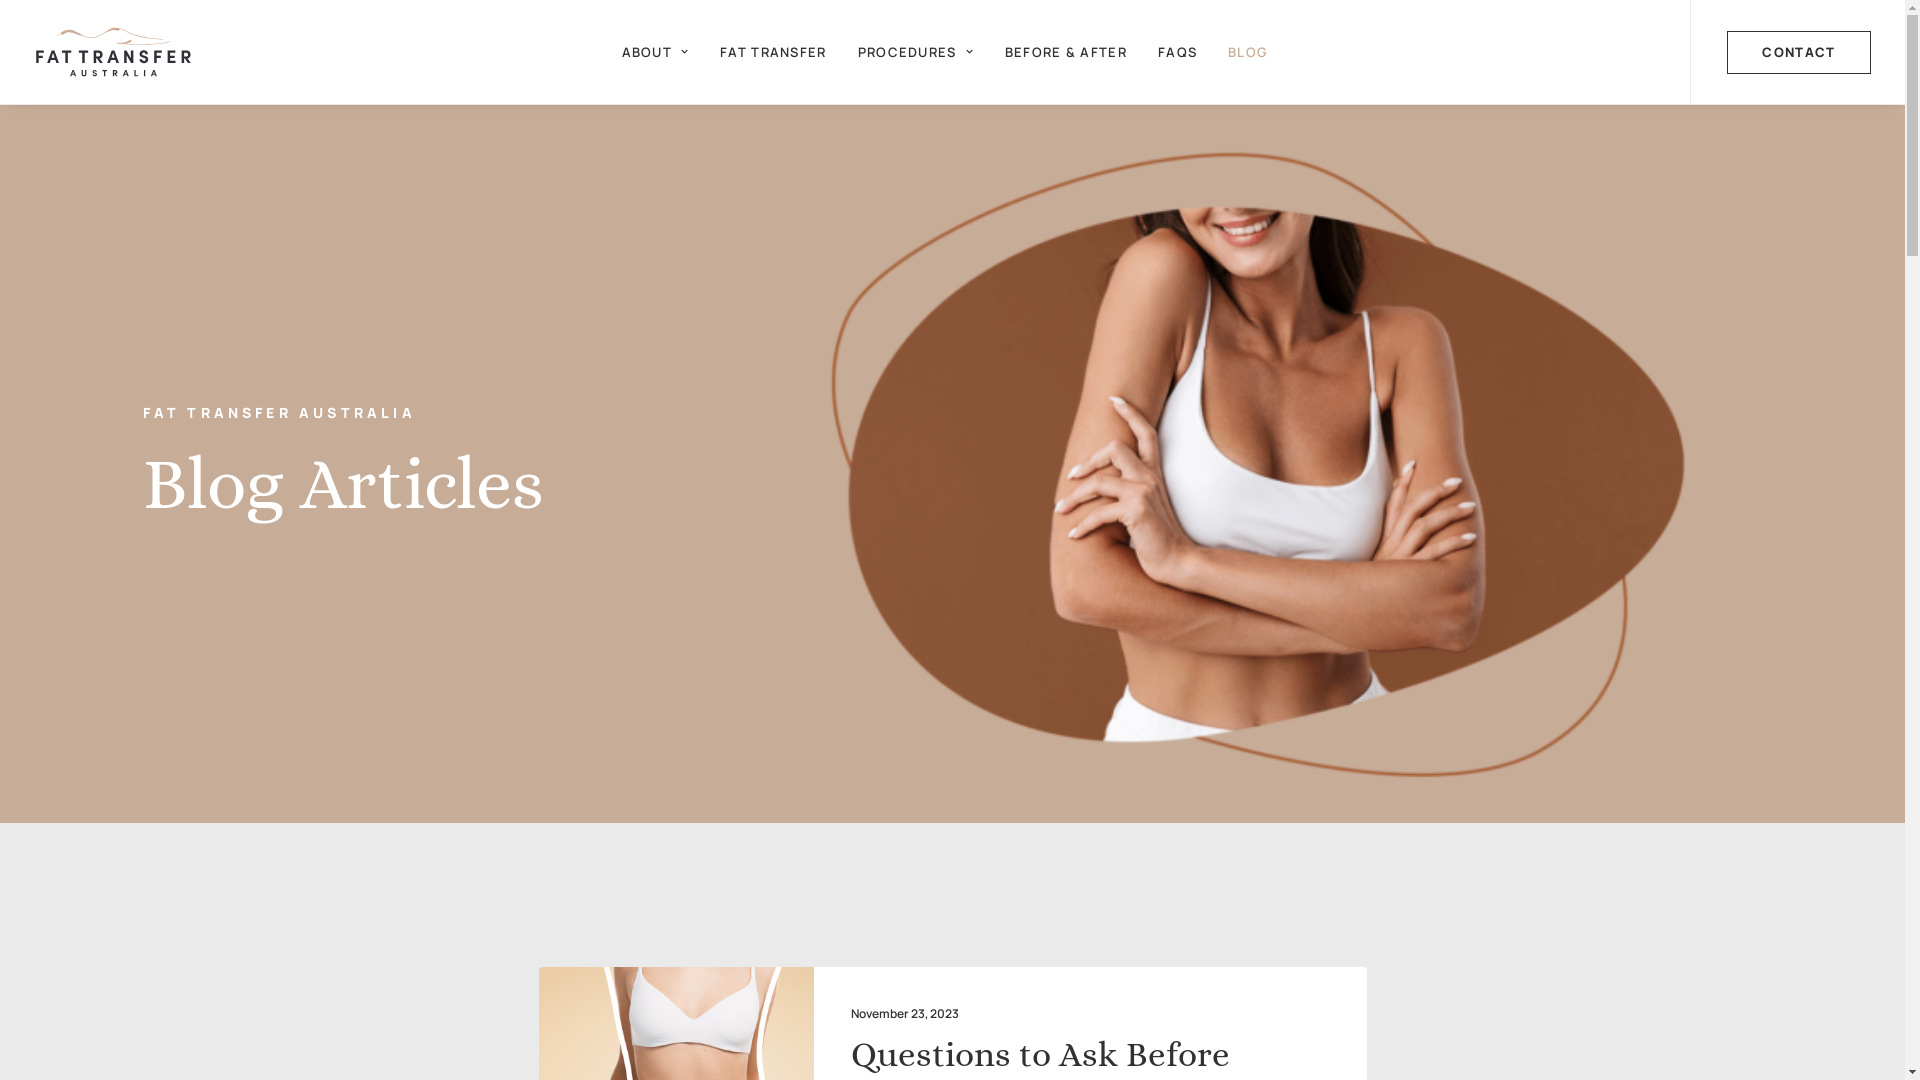 The height and width of the screenshot is (1080, 1920). Describe the element at coordinates (1178, 52) in the screenshot. I see `FAQS` at that location.